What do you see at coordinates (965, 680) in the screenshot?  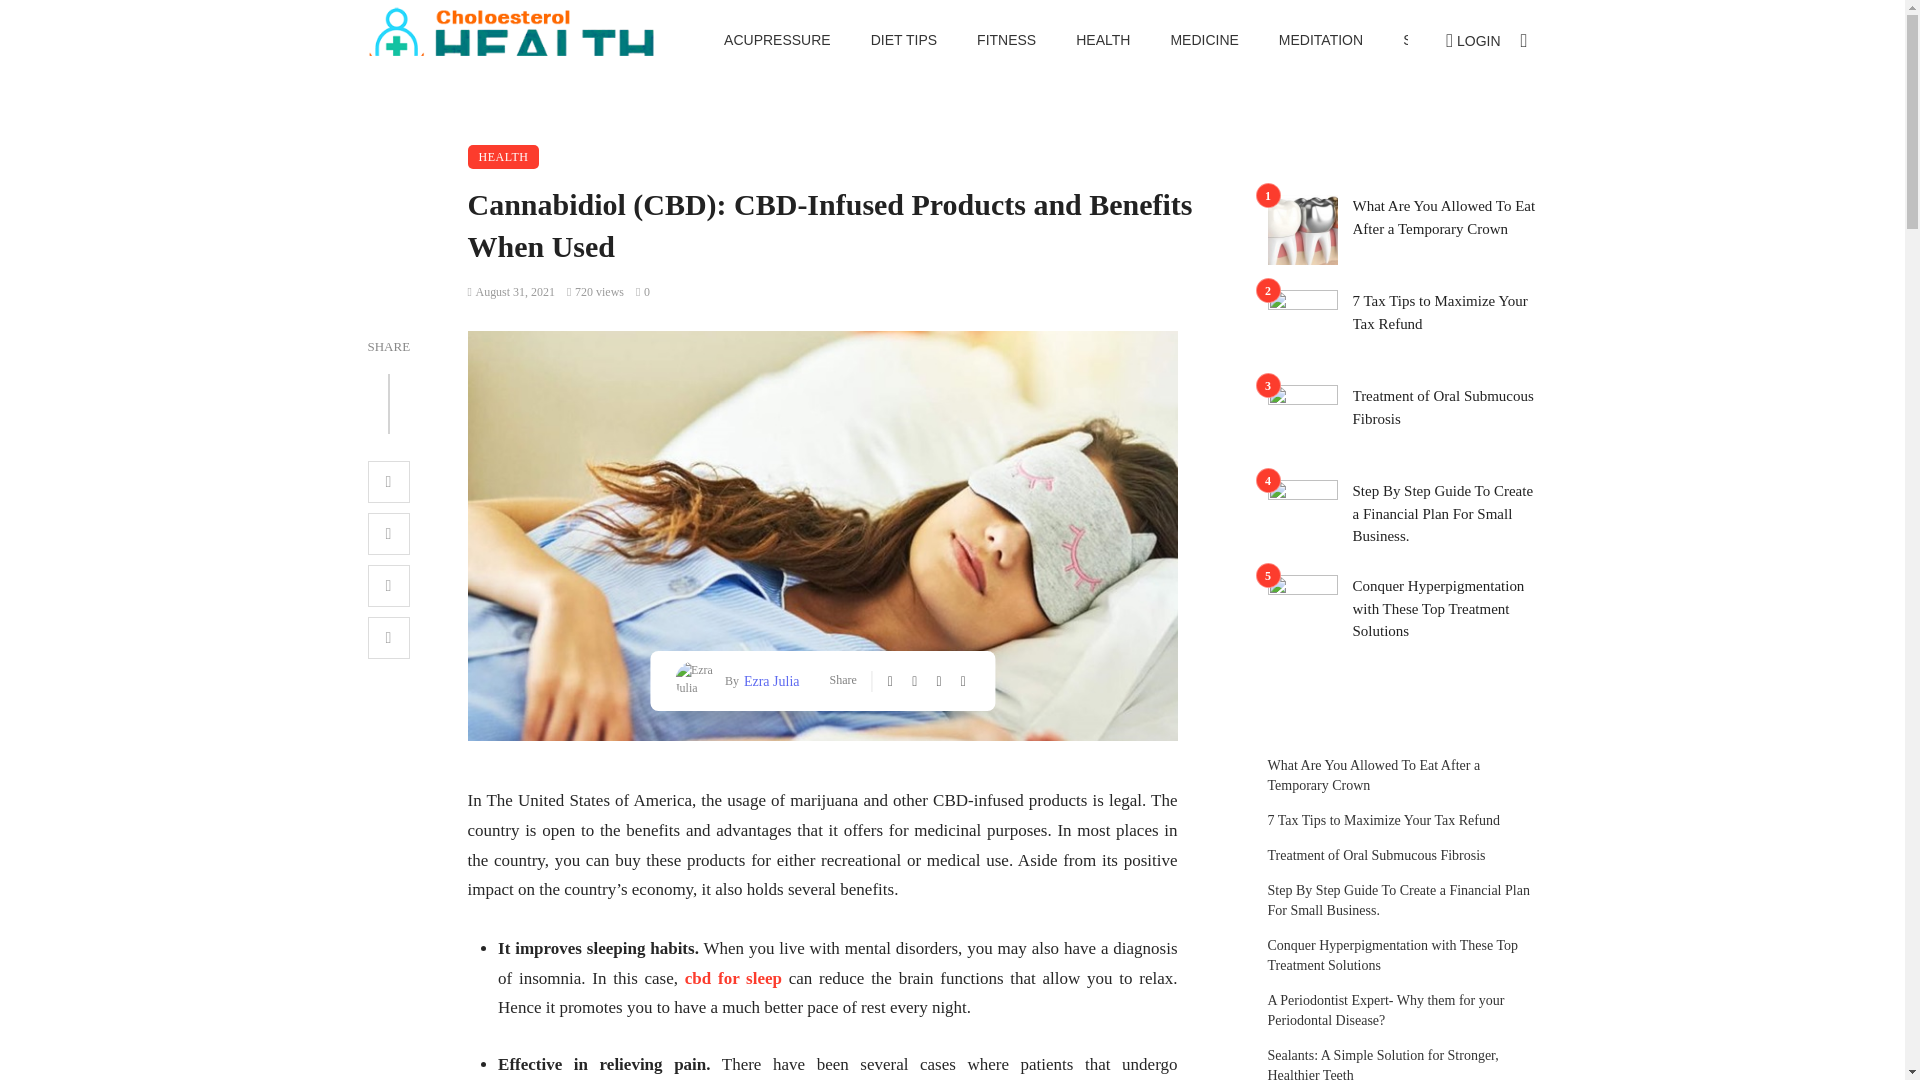 I see `Share on Linkedin` at bounding box center [965, 680].